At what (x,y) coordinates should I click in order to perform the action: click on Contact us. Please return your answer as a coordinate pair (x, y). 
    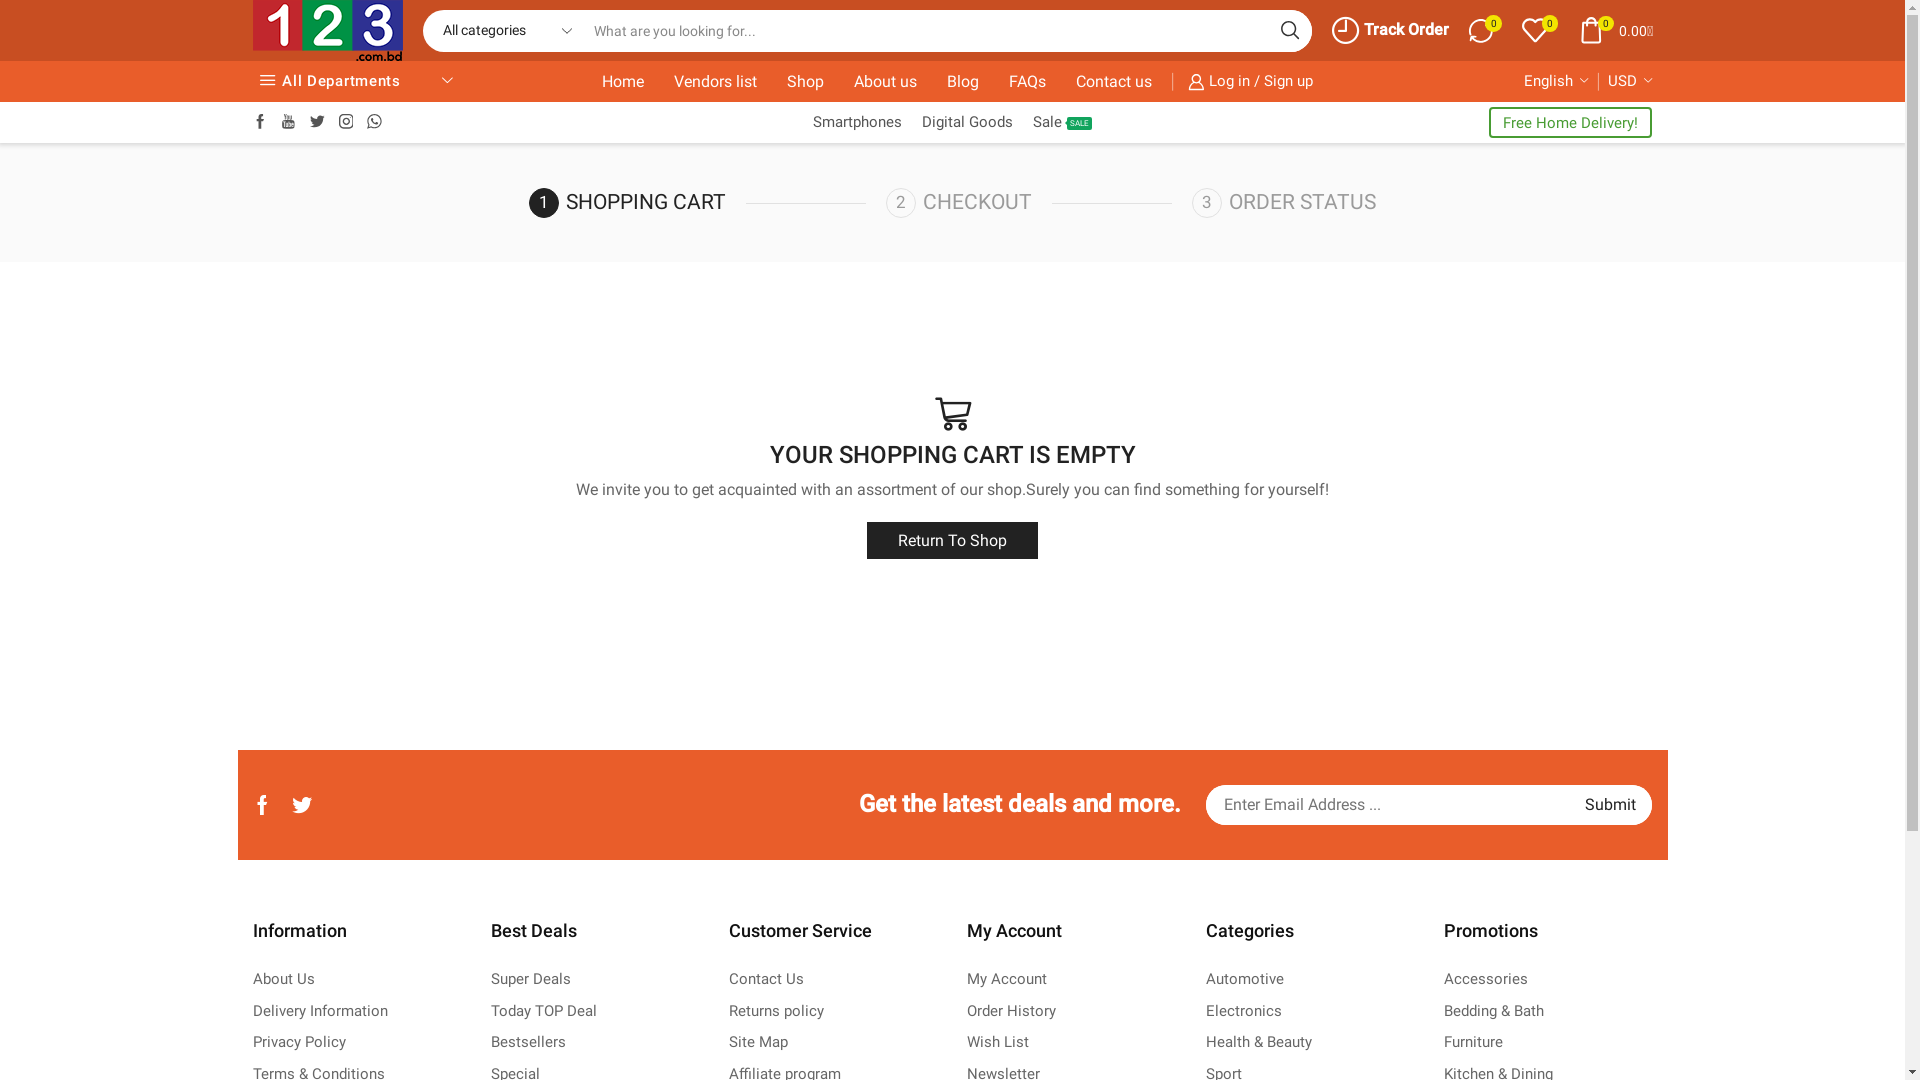
    Looking at the image, I should click on (1114, 82).